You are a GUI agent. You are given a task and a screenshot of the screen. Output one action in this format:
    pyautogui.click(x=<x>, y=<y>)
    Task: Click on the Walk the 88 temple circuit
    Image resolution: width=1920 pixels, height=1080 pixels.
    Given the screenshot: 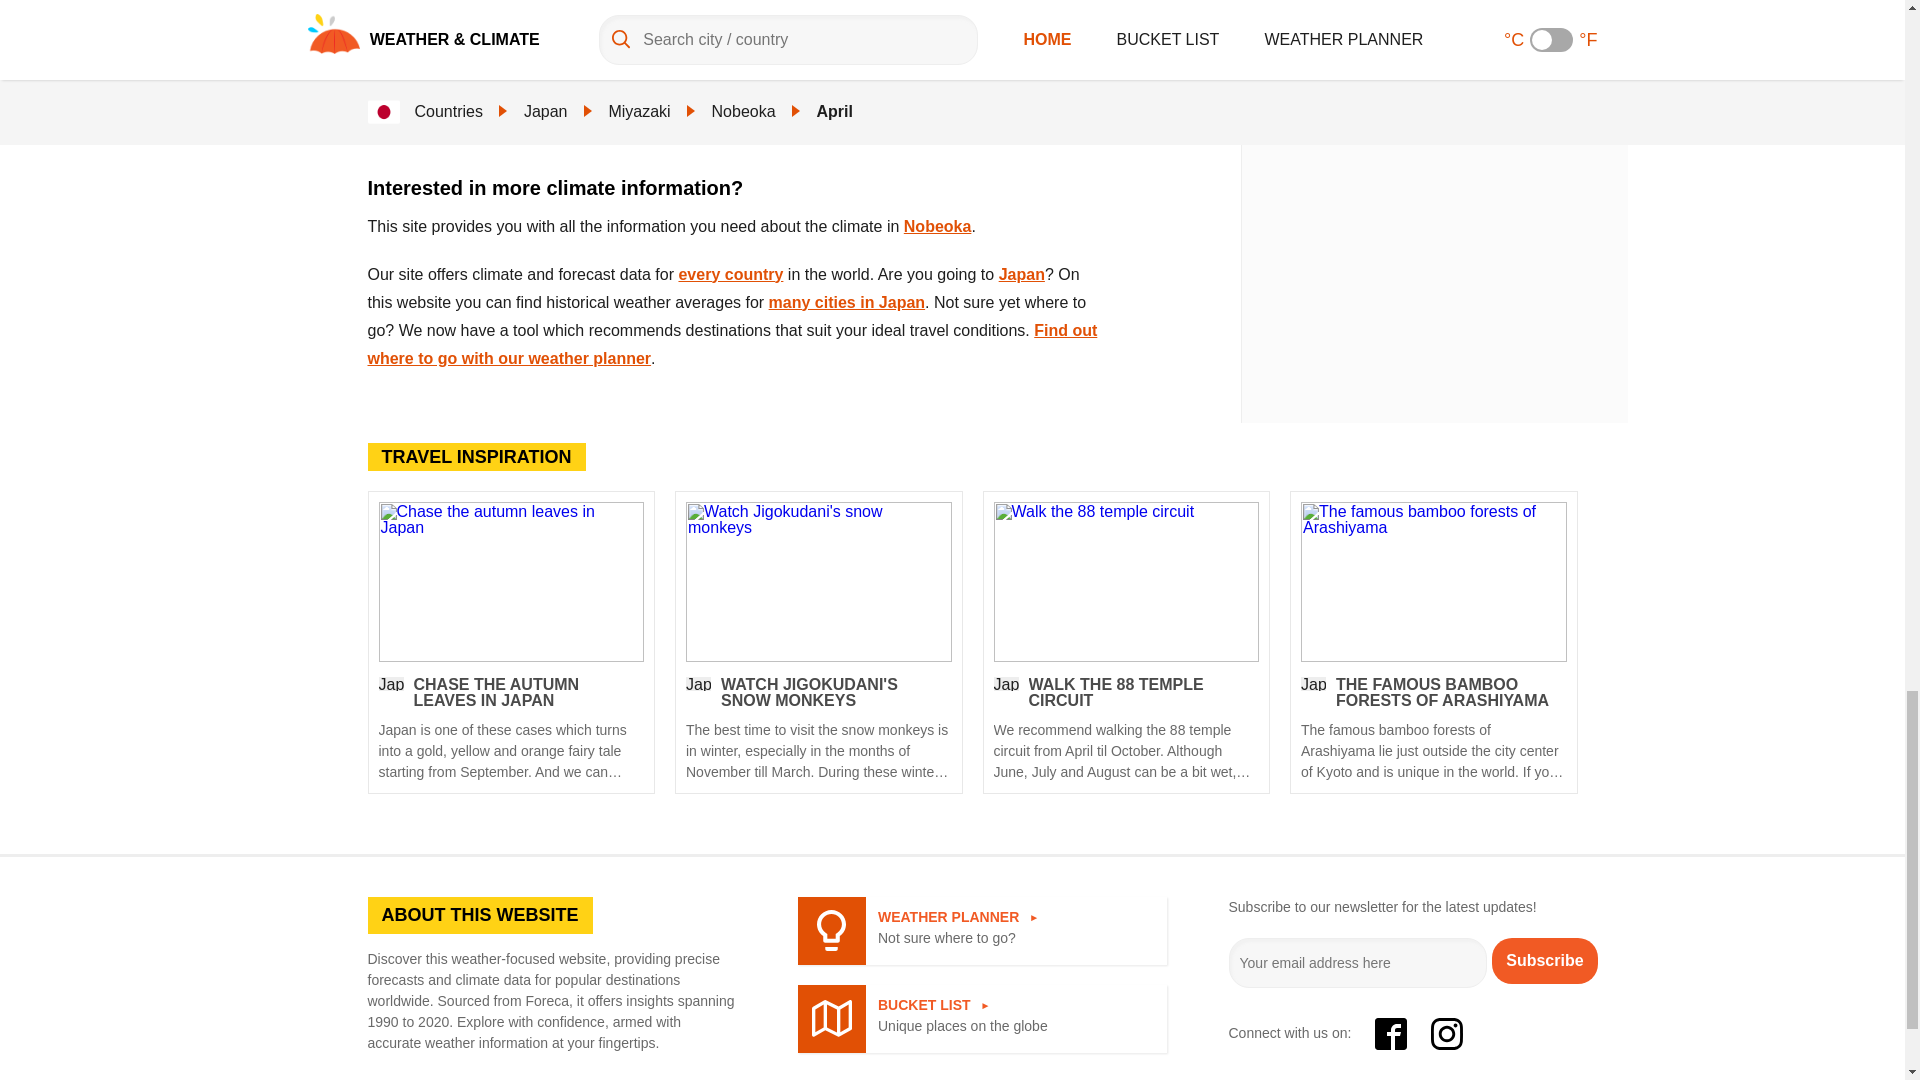 What is the action you would take?
    pyautogui.click(x=1126, y=582)
    